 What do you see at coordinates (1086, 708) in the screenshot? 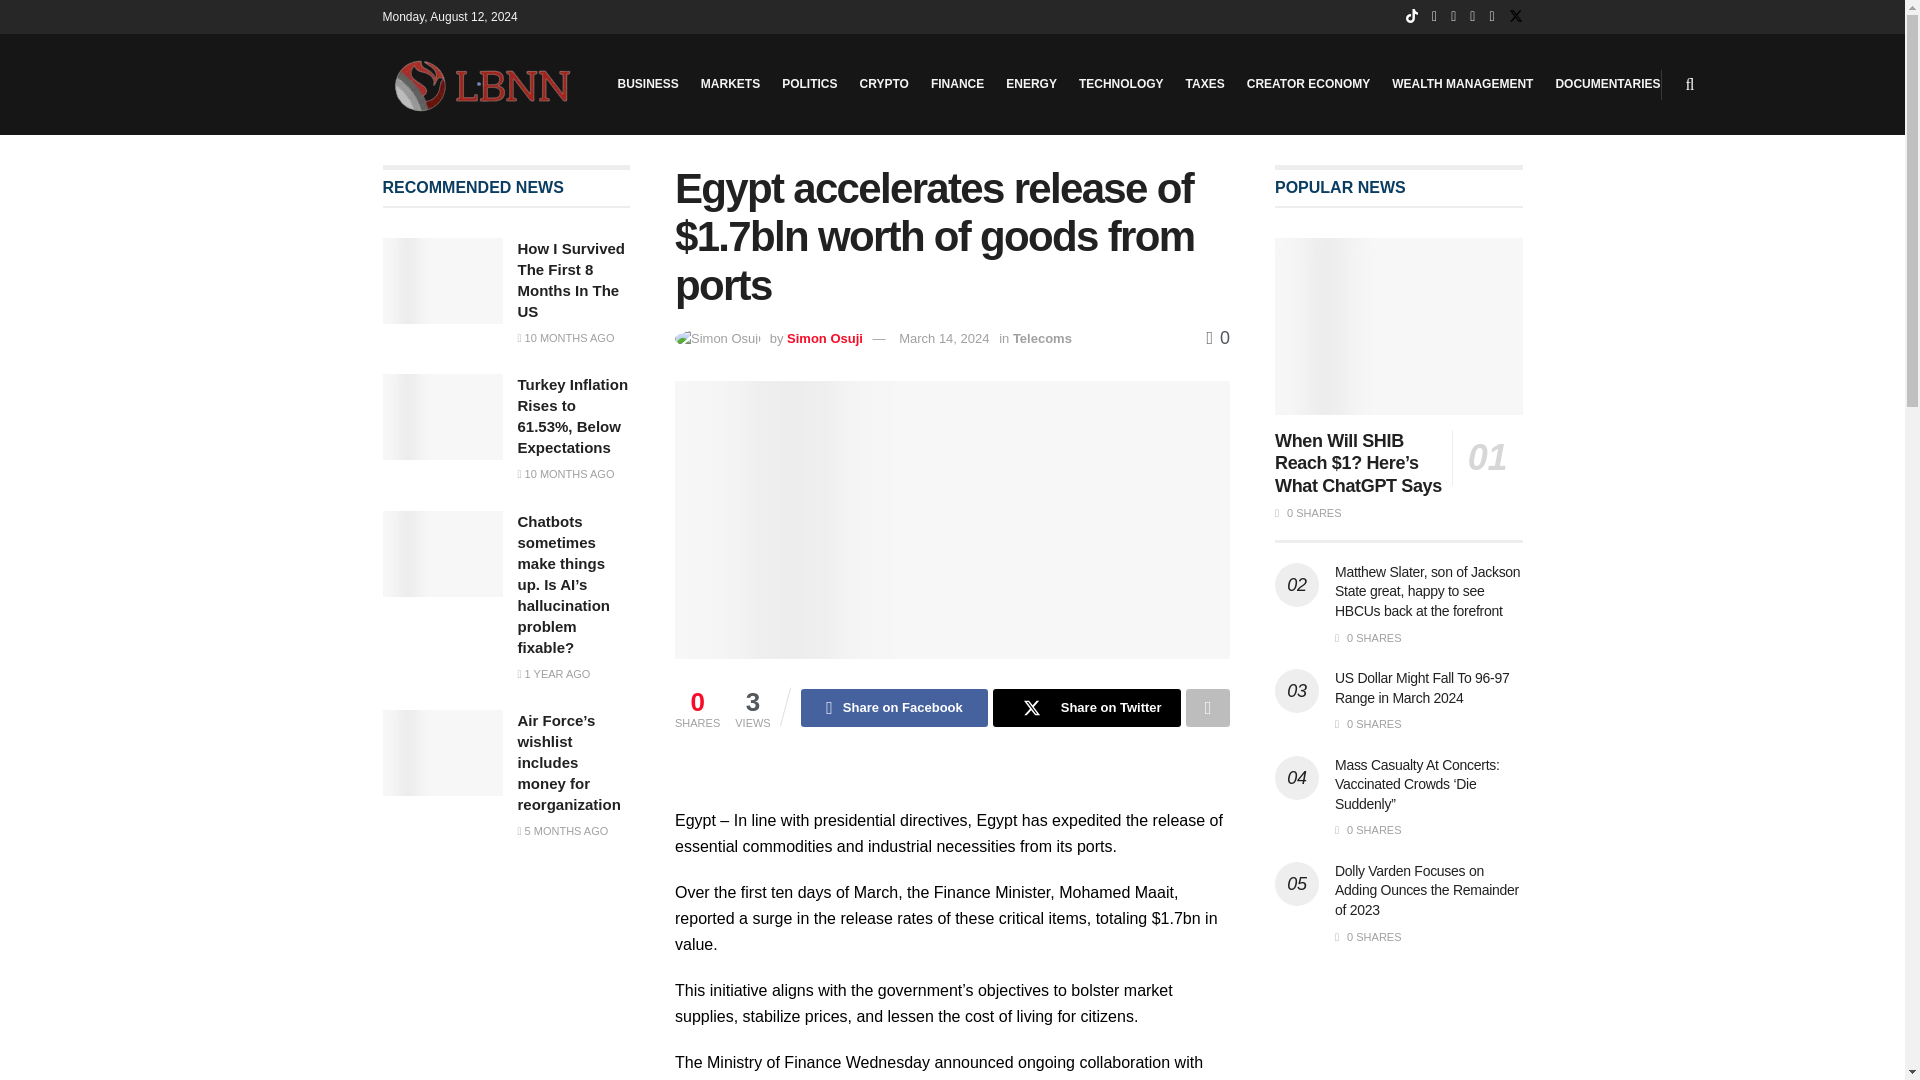
I see `Share on Twitter` at bounding box center [1086, 708].